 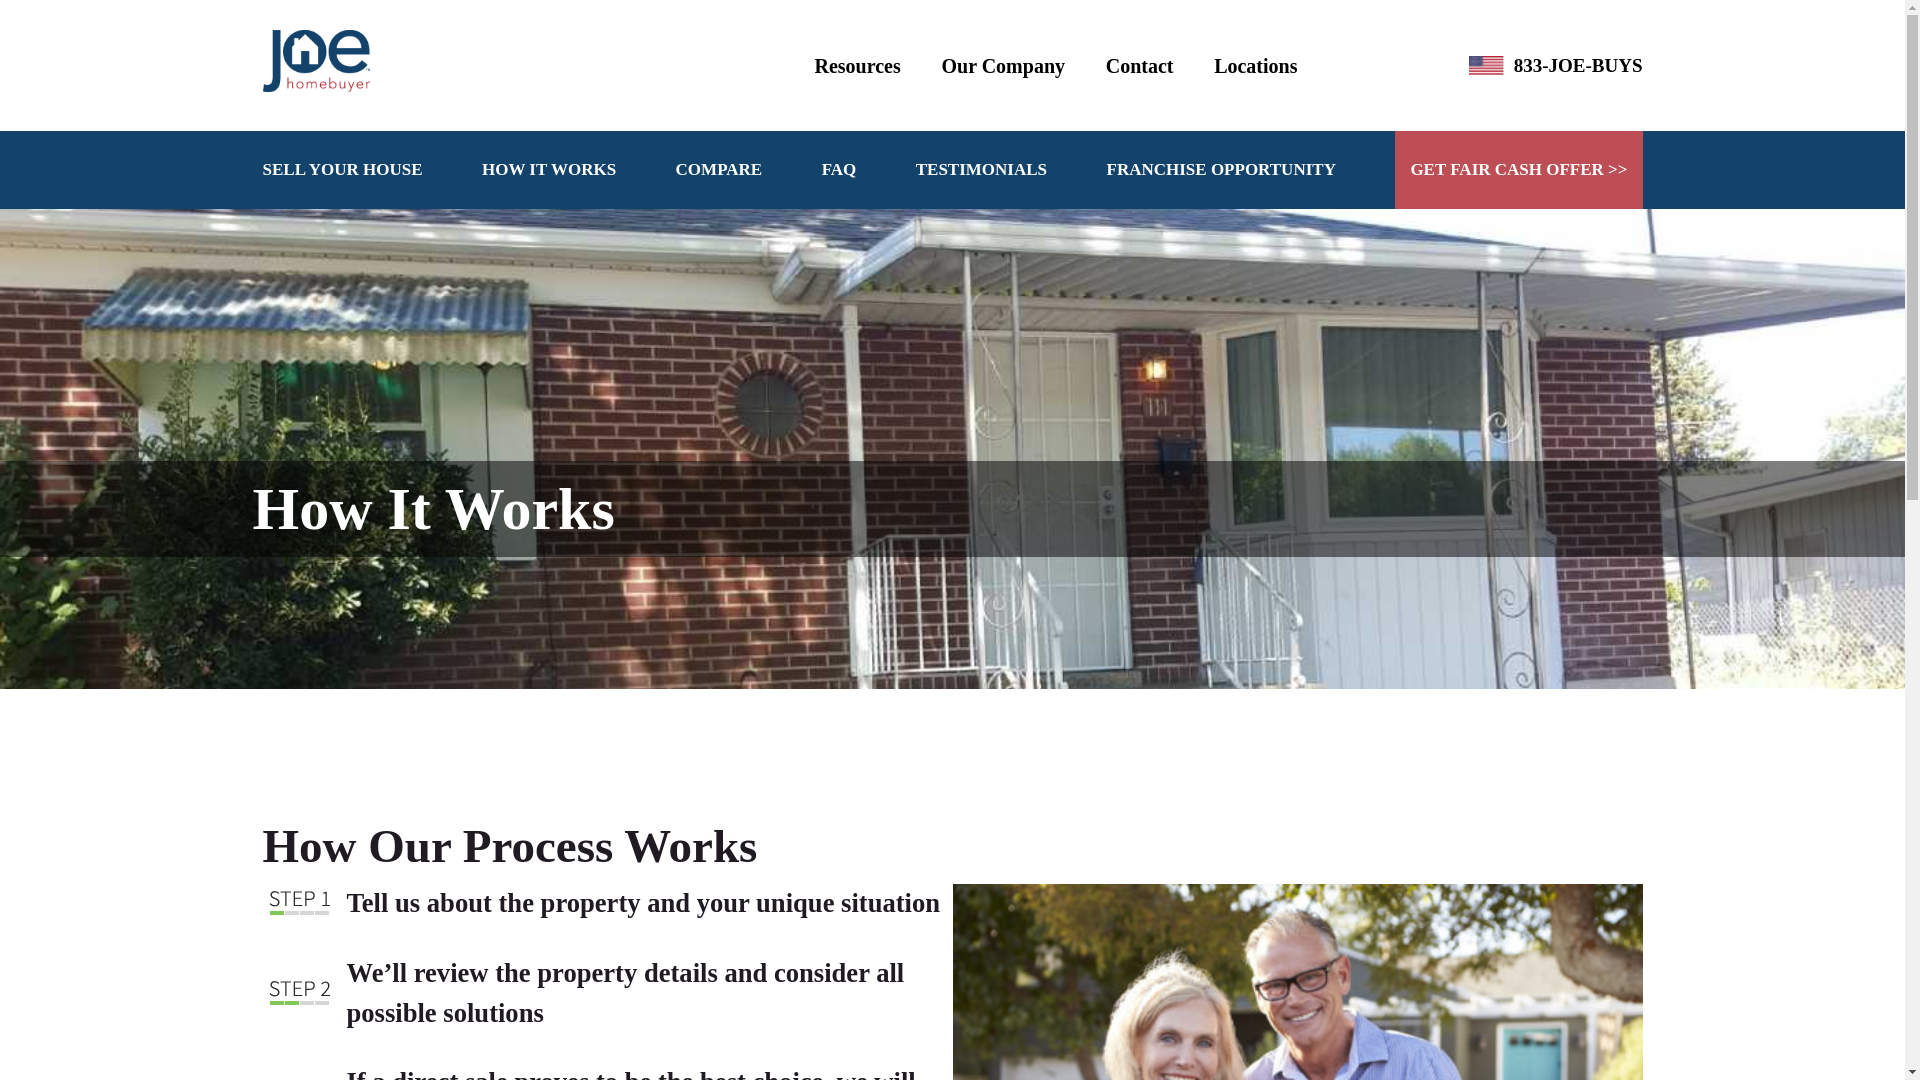 I want to click on Our Company, so click(x=1002, y=66).